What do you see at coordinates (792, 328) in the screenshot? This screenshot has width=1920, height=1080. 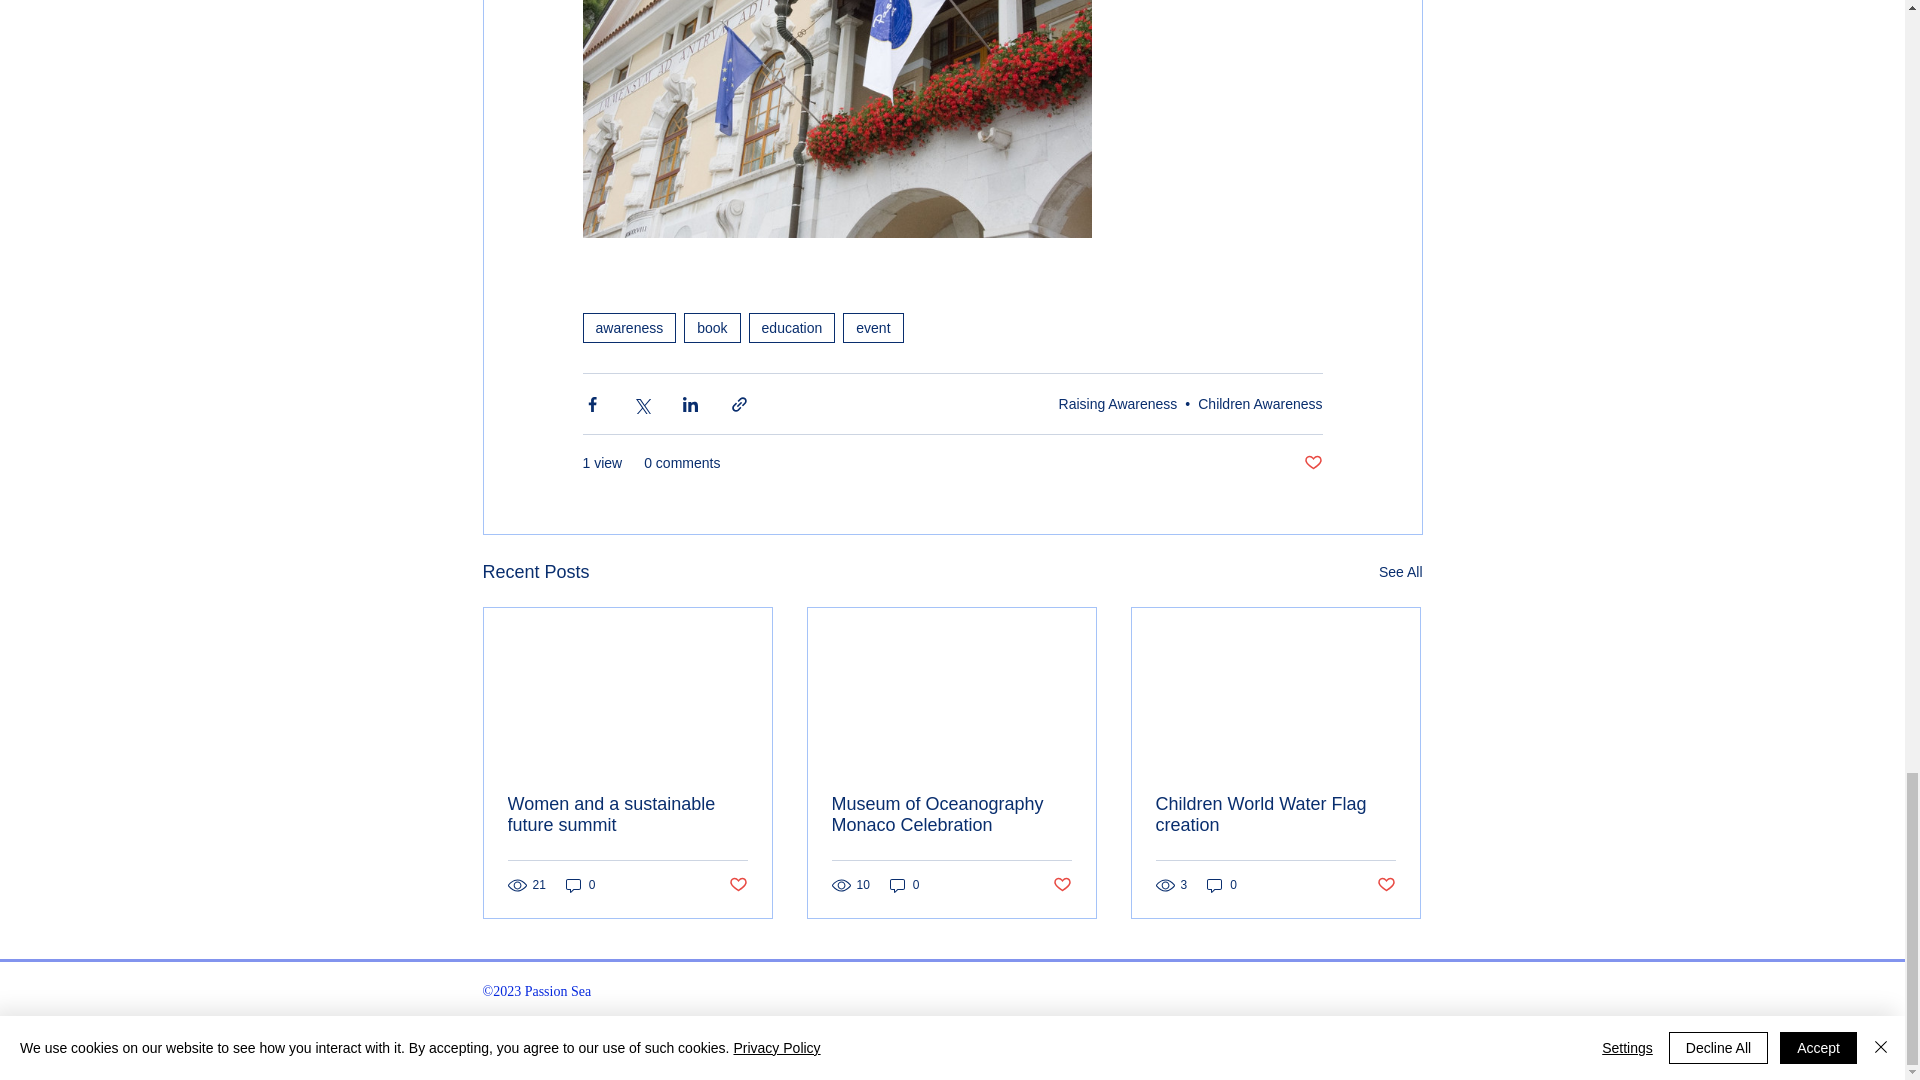 I see `education` at bounding box center [792, 328].